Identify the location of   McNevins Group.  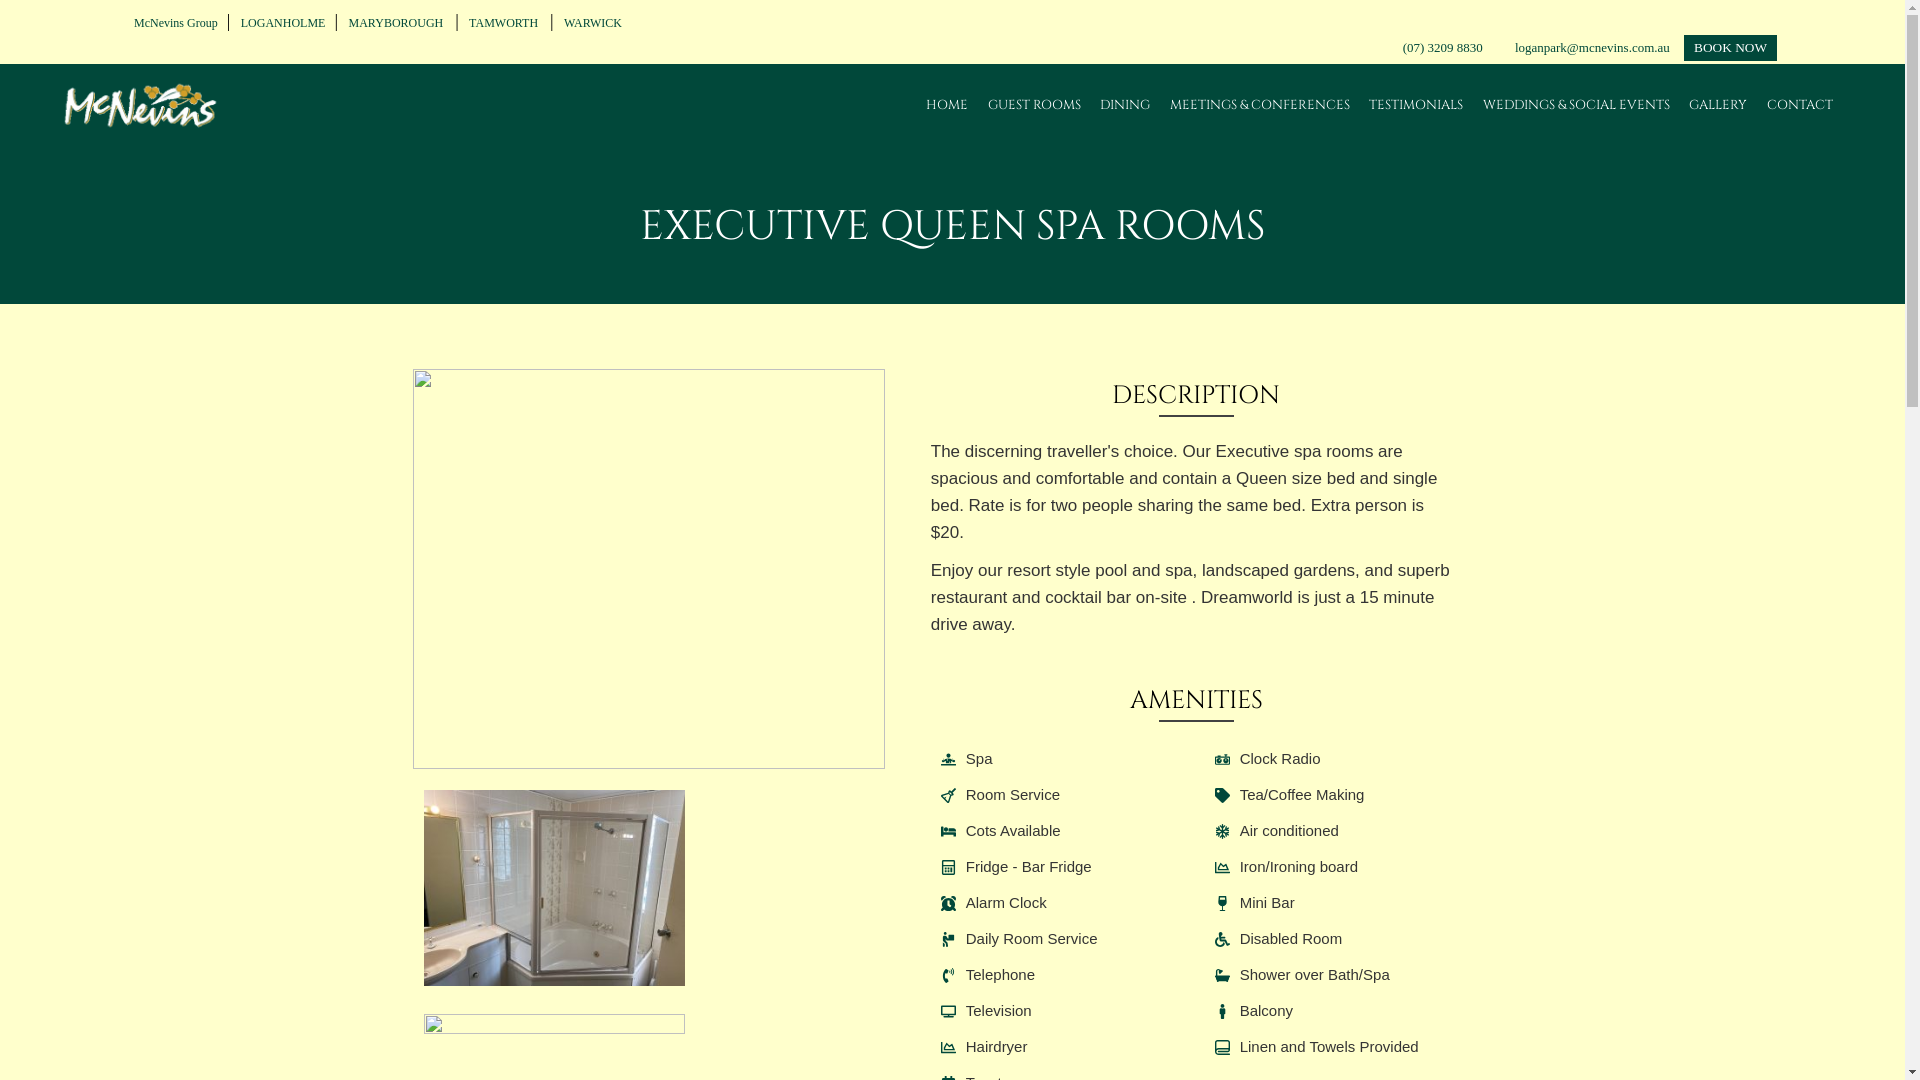
(173, 23).